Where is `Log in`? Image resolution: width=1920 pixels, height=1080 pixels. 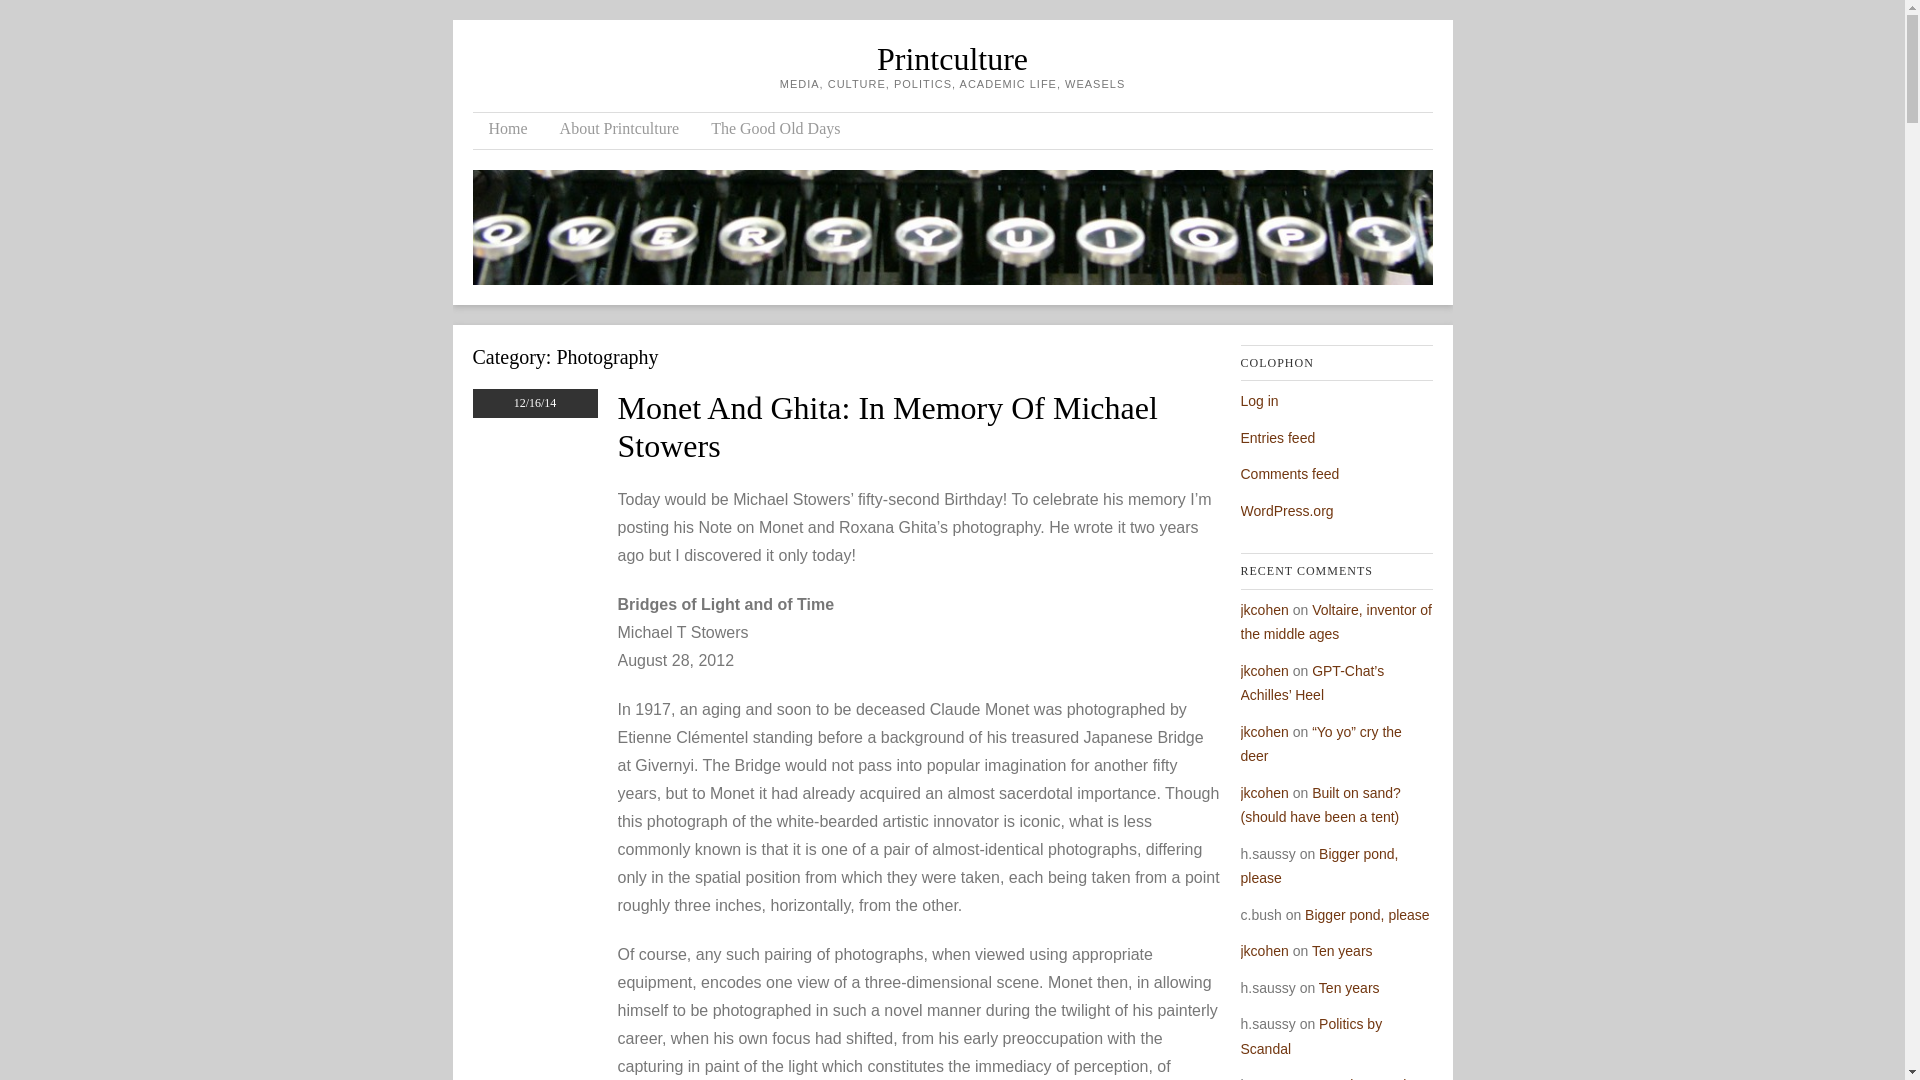
Log in is located at coordinates (1259, 401).